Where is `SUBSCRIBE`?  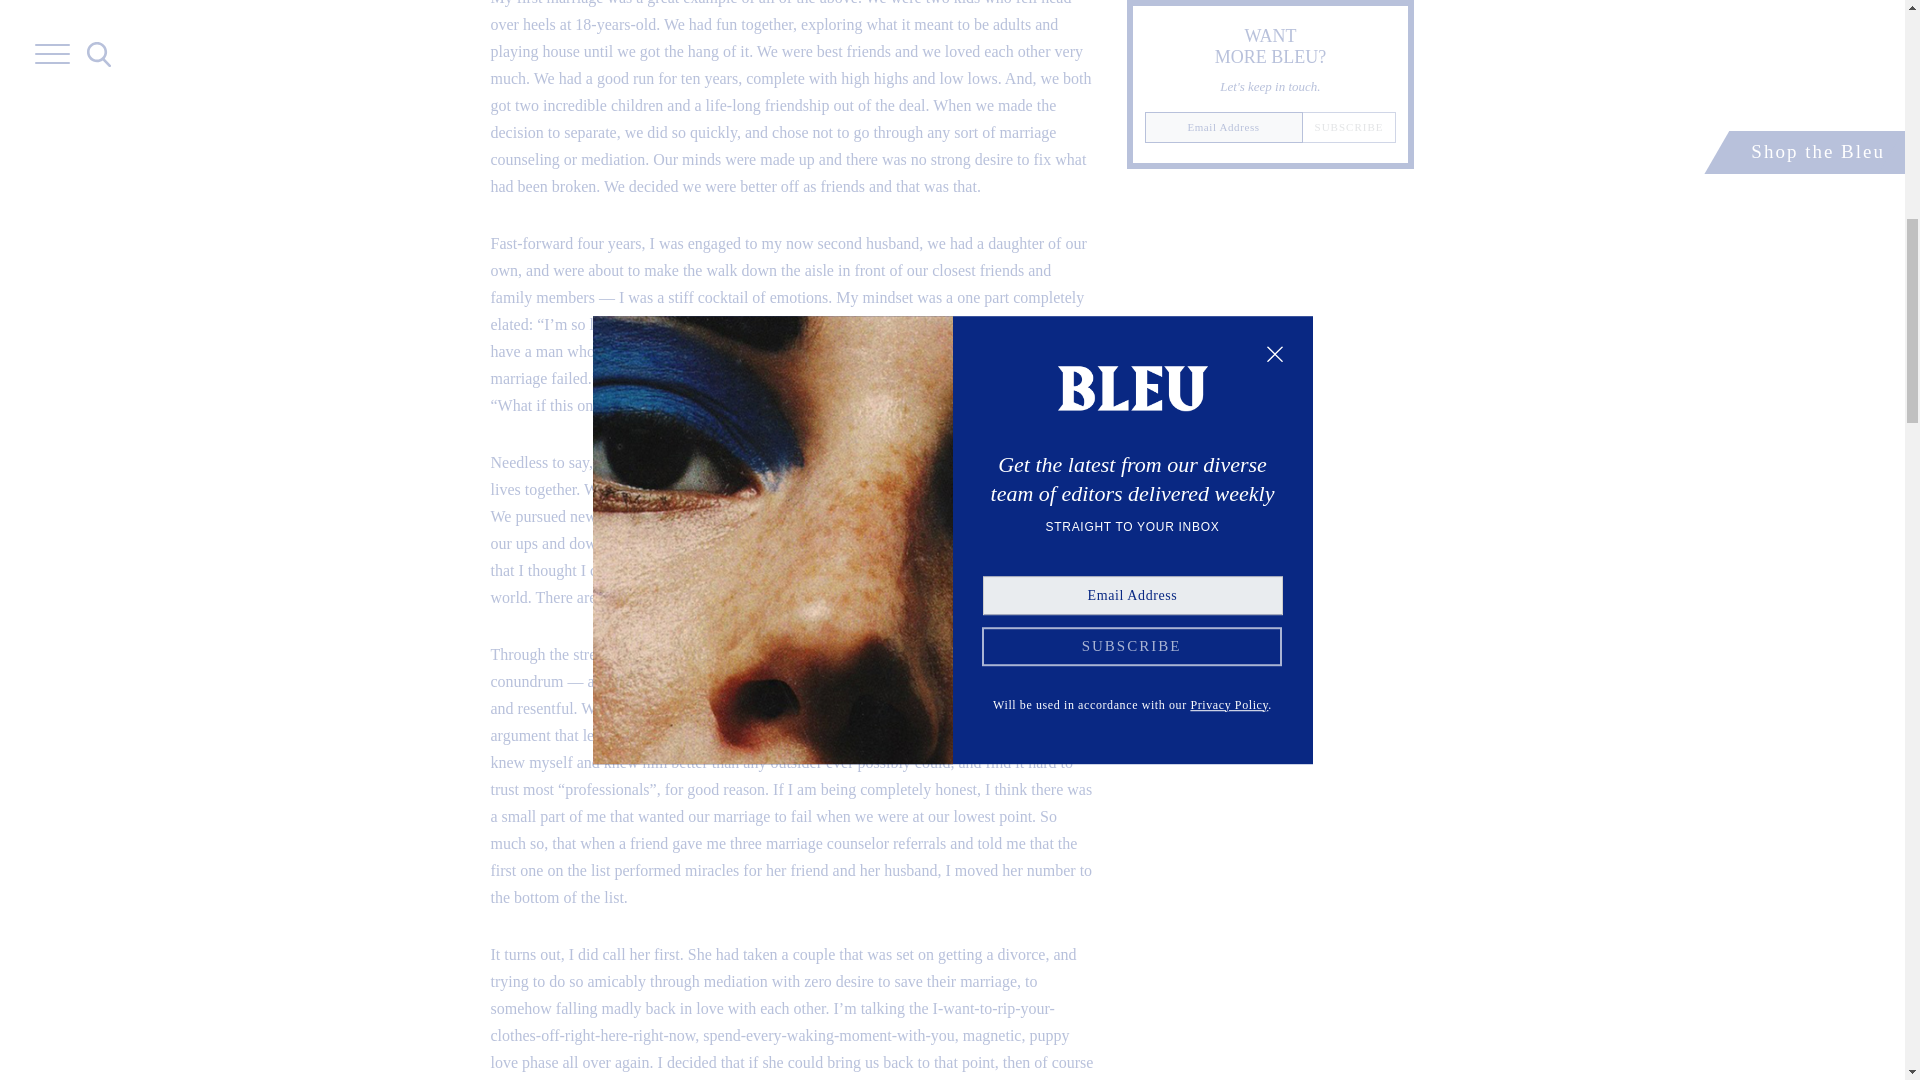 SUBSCRIBE is located at coordinates (1349, 127).